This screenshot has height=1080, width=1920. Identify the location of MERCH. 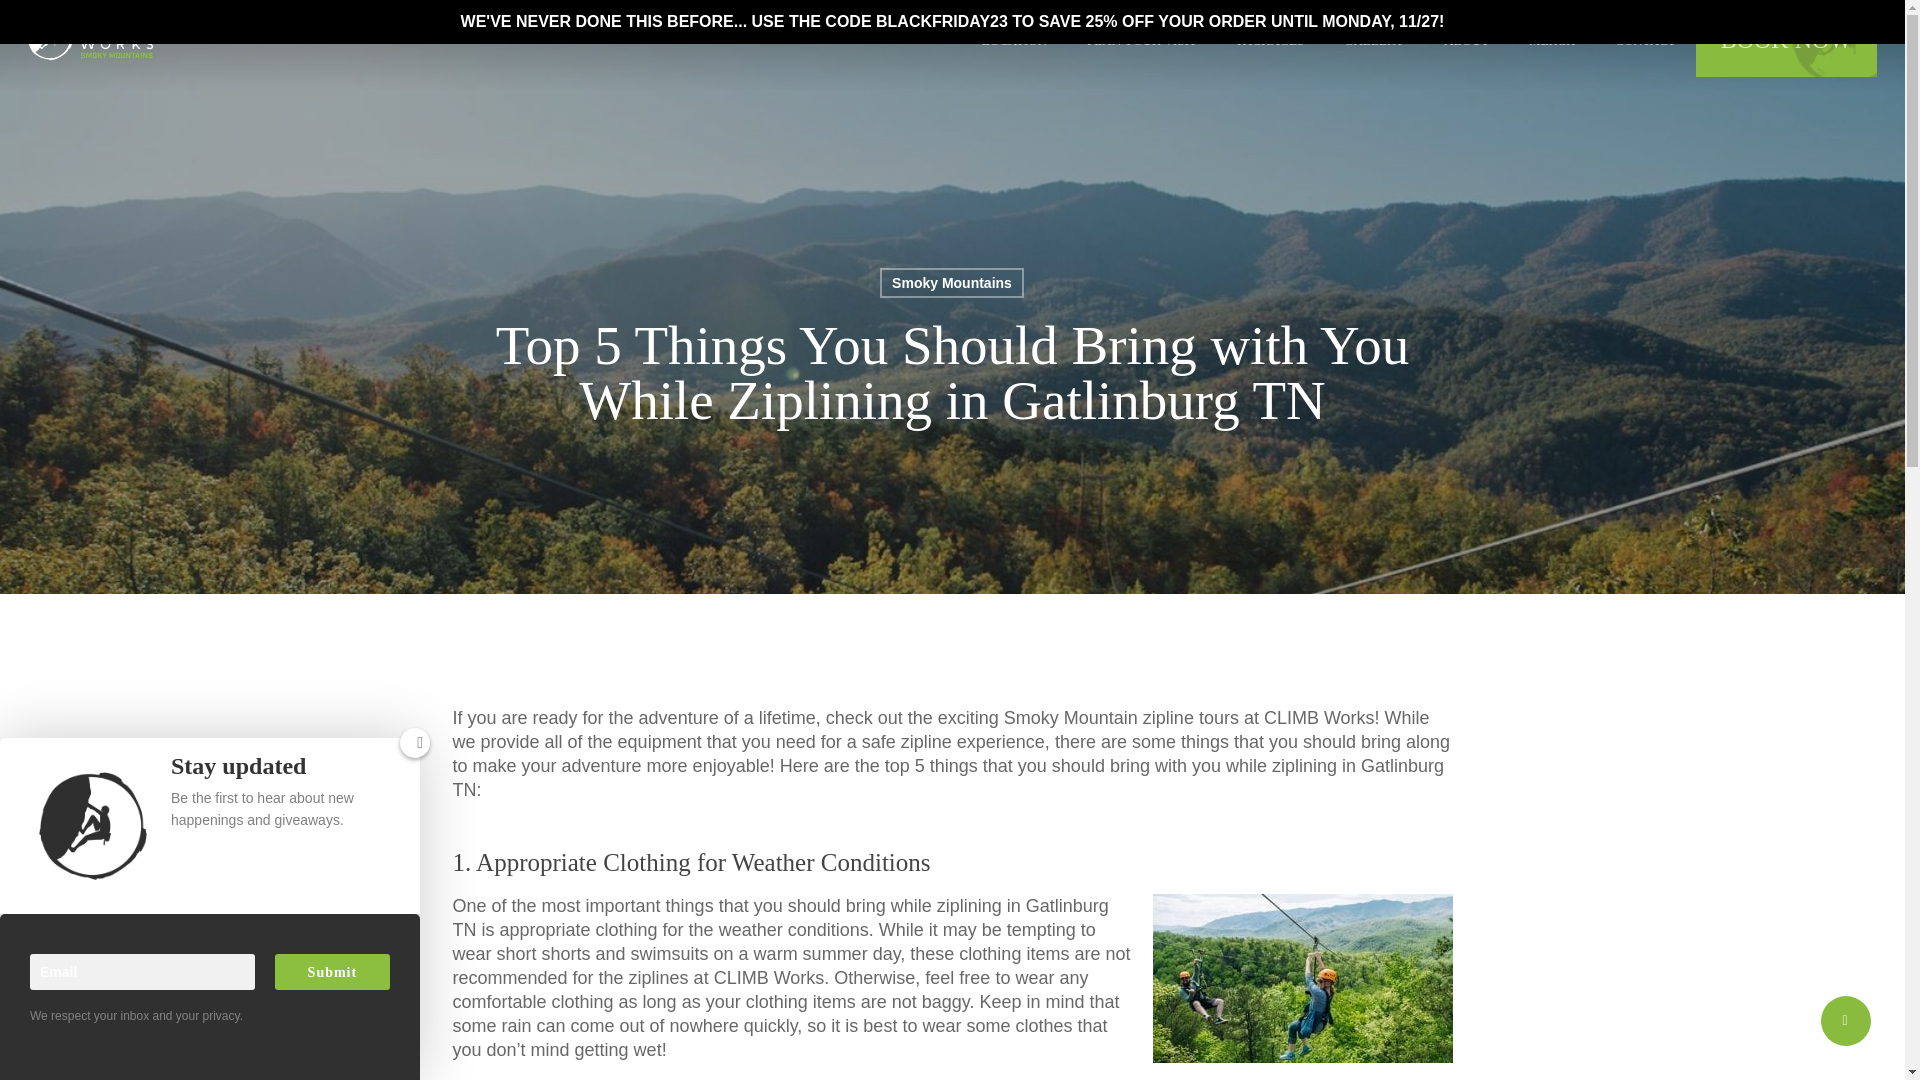
(1552, 38).